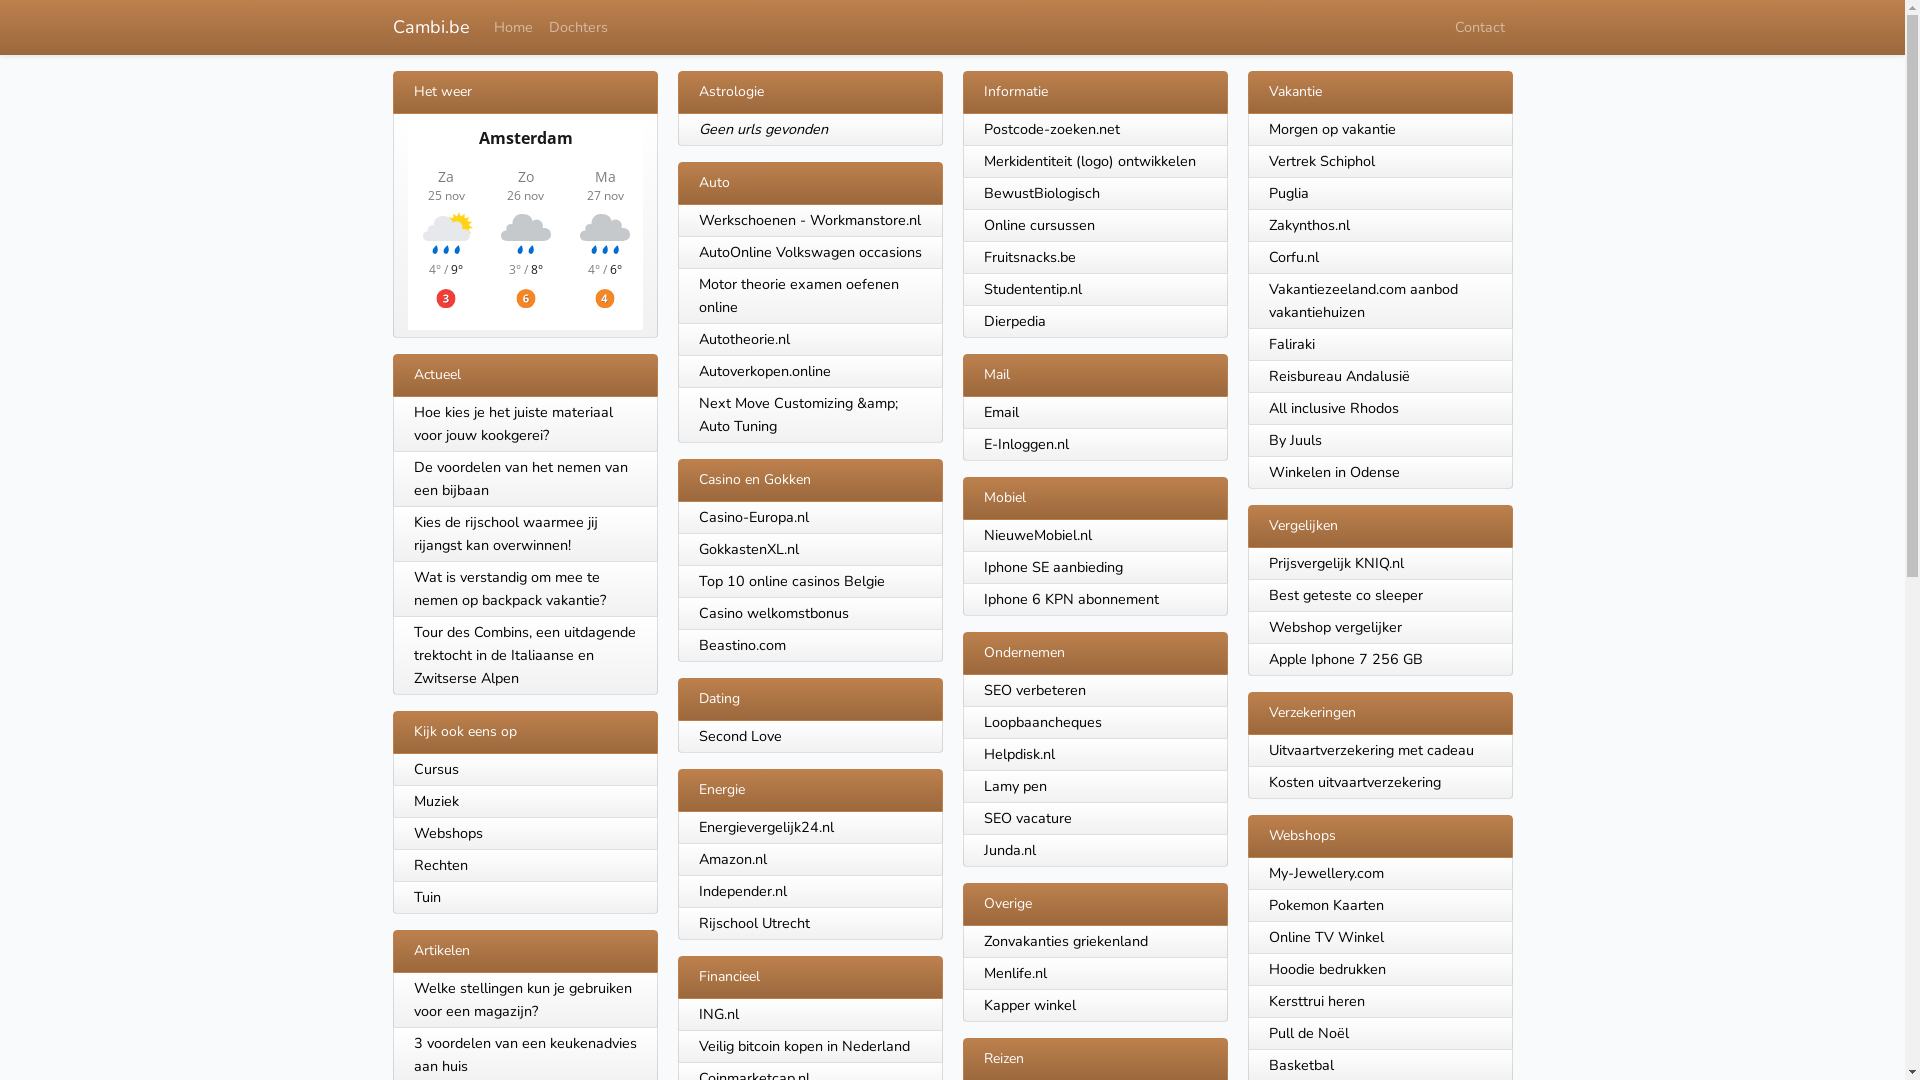 This screenshot has height=1080, width=1920. I want to click on BewustBiologisch, so click(1042, 193).